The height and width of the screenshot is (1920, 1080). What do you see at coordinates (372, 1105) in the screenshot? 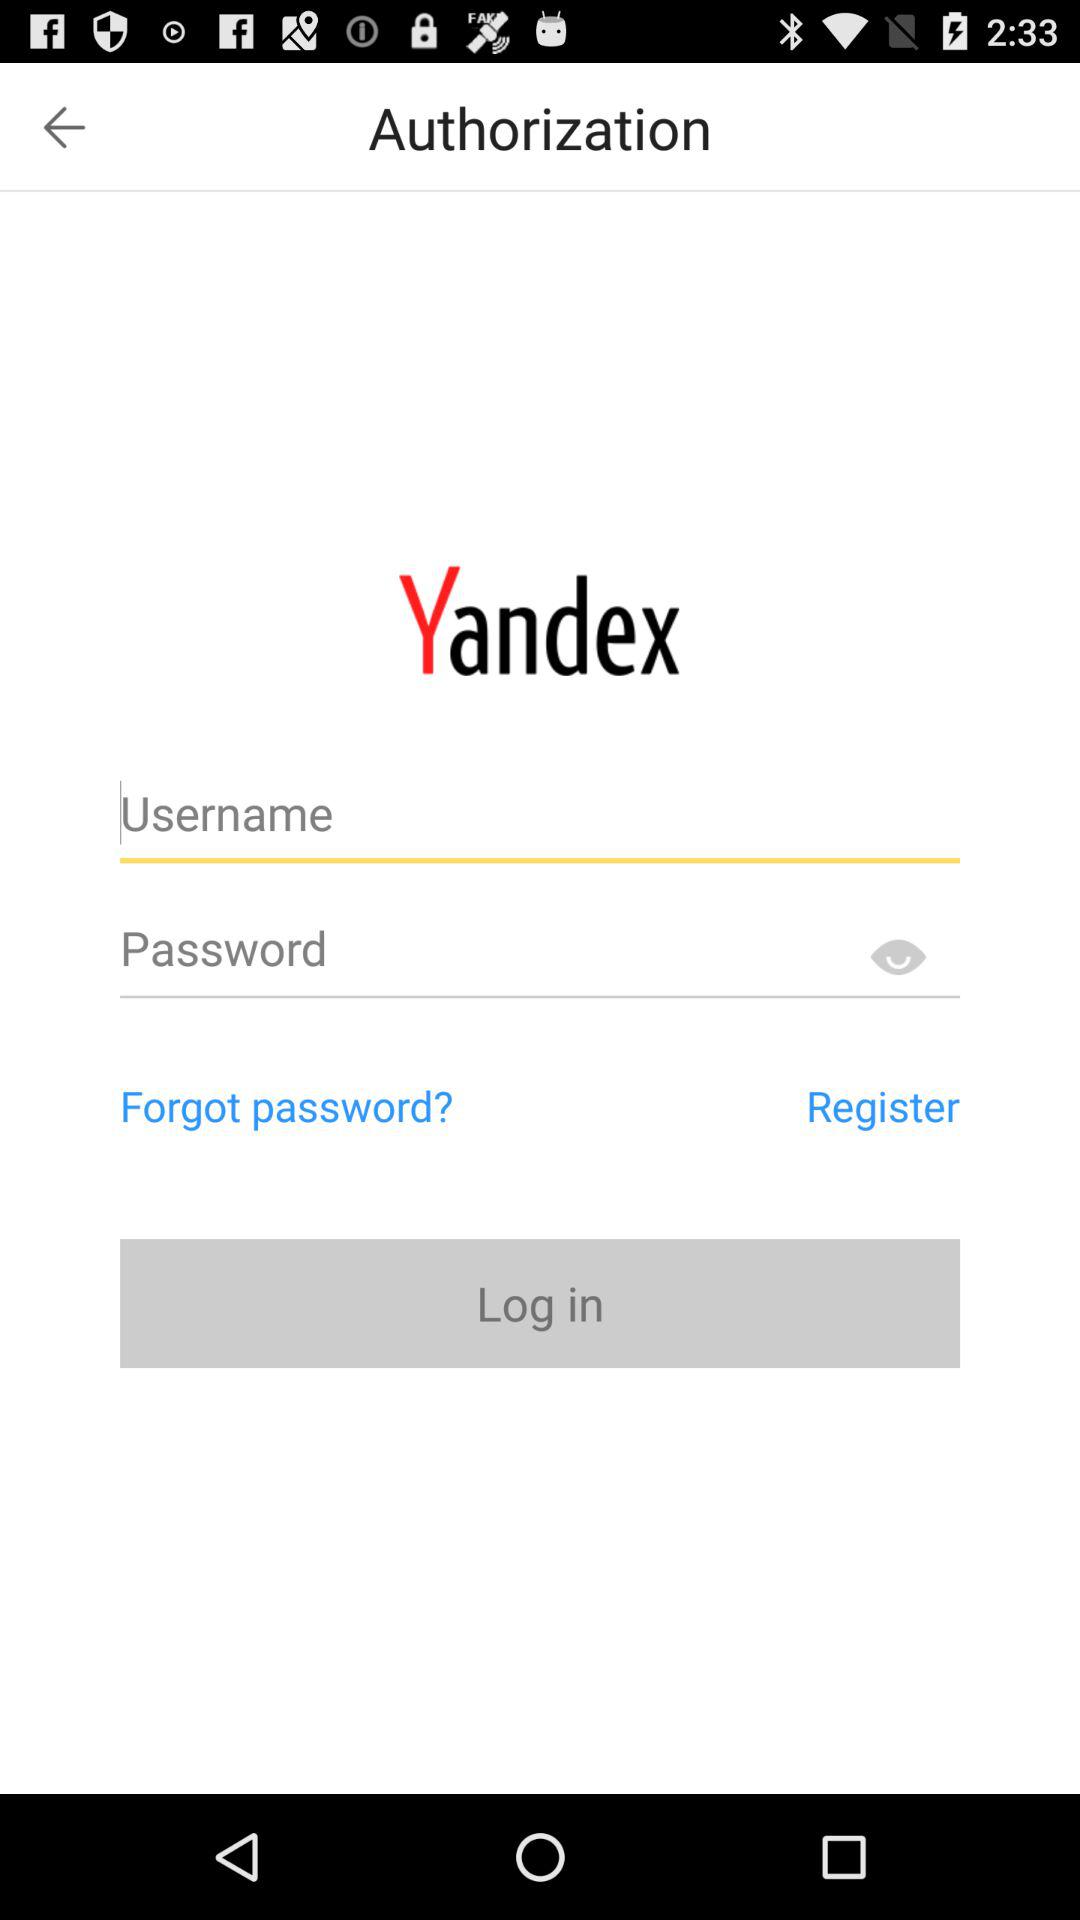
I see `turn off item to the left of the register icon` at bounding box center [372, 1105].